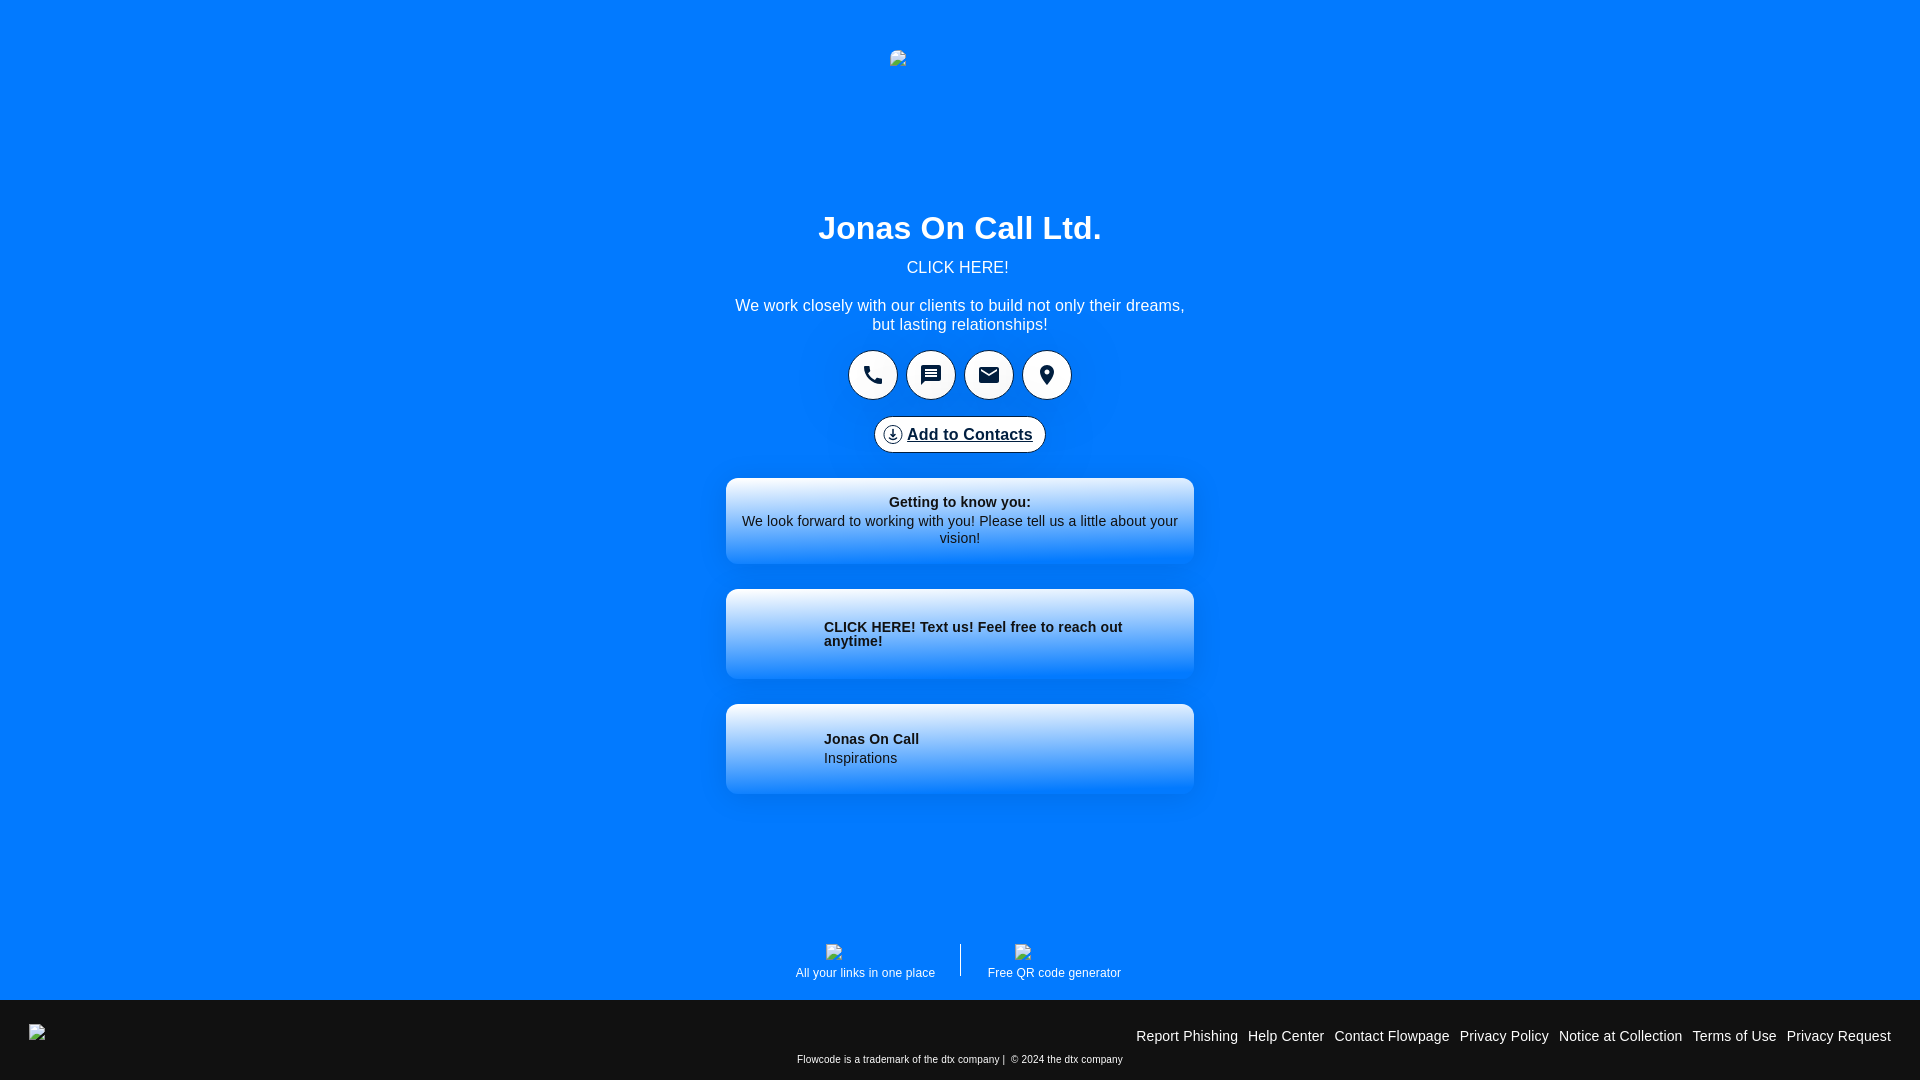 The image size is (1920, 1080). I want to click on Free QR code generator, so click(960, 634).